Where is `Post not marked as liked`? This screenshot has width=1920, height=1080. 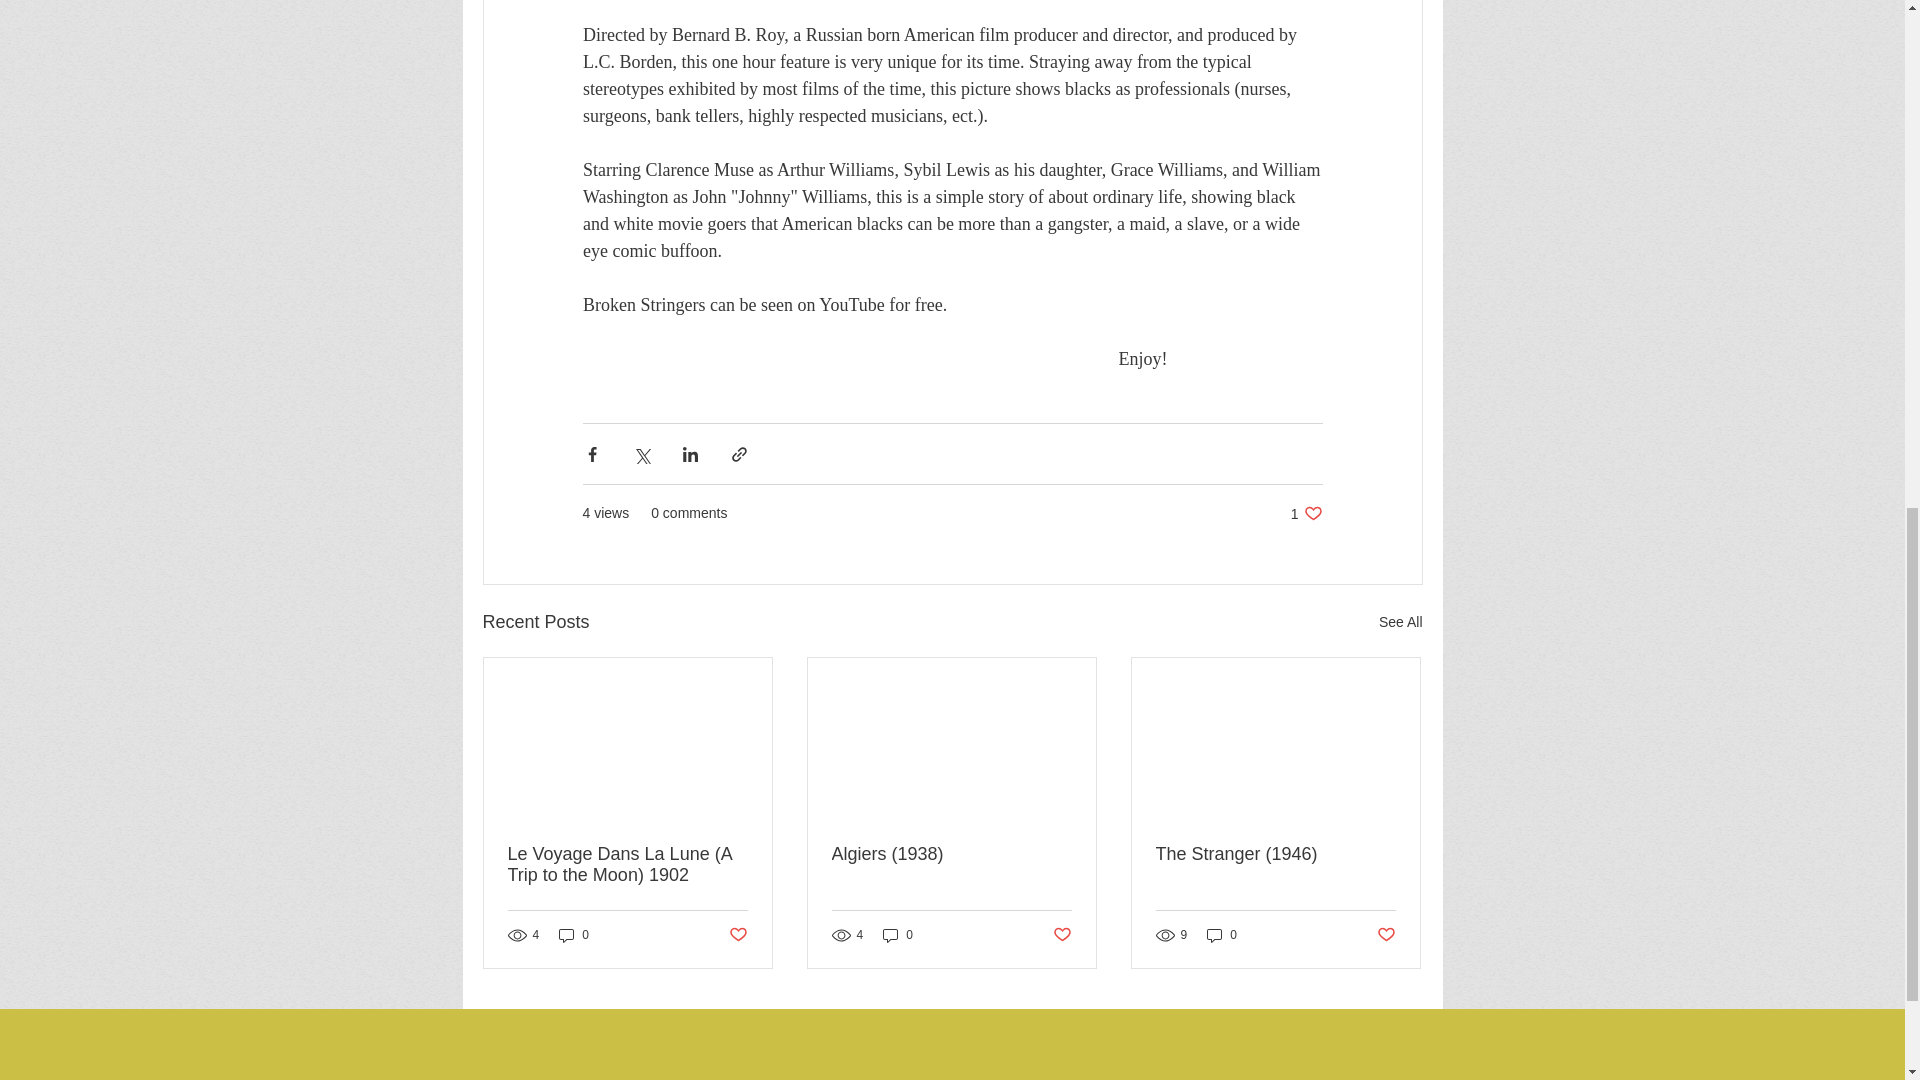
Post not marked as liked is located at coordinates (574, 935).